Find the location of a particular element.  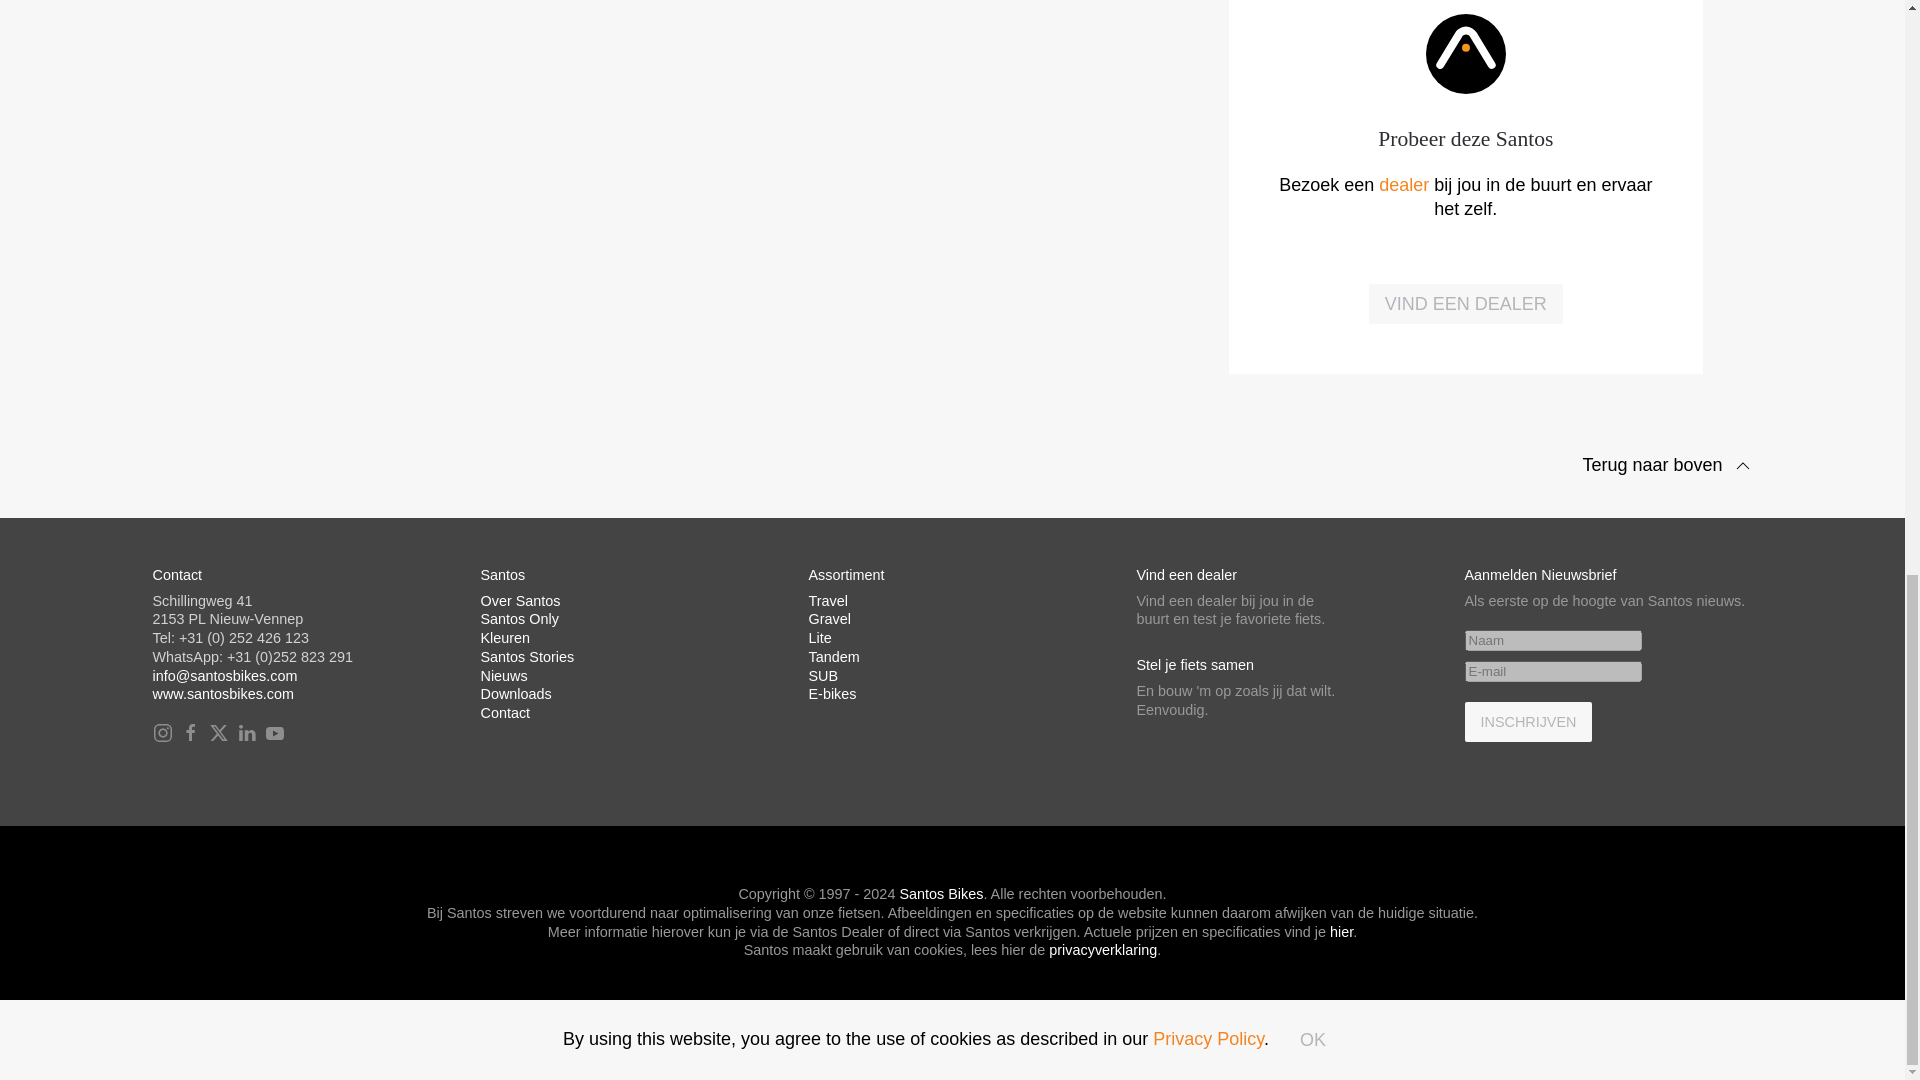

Inschrijven is located at coordinates (1527, 722).